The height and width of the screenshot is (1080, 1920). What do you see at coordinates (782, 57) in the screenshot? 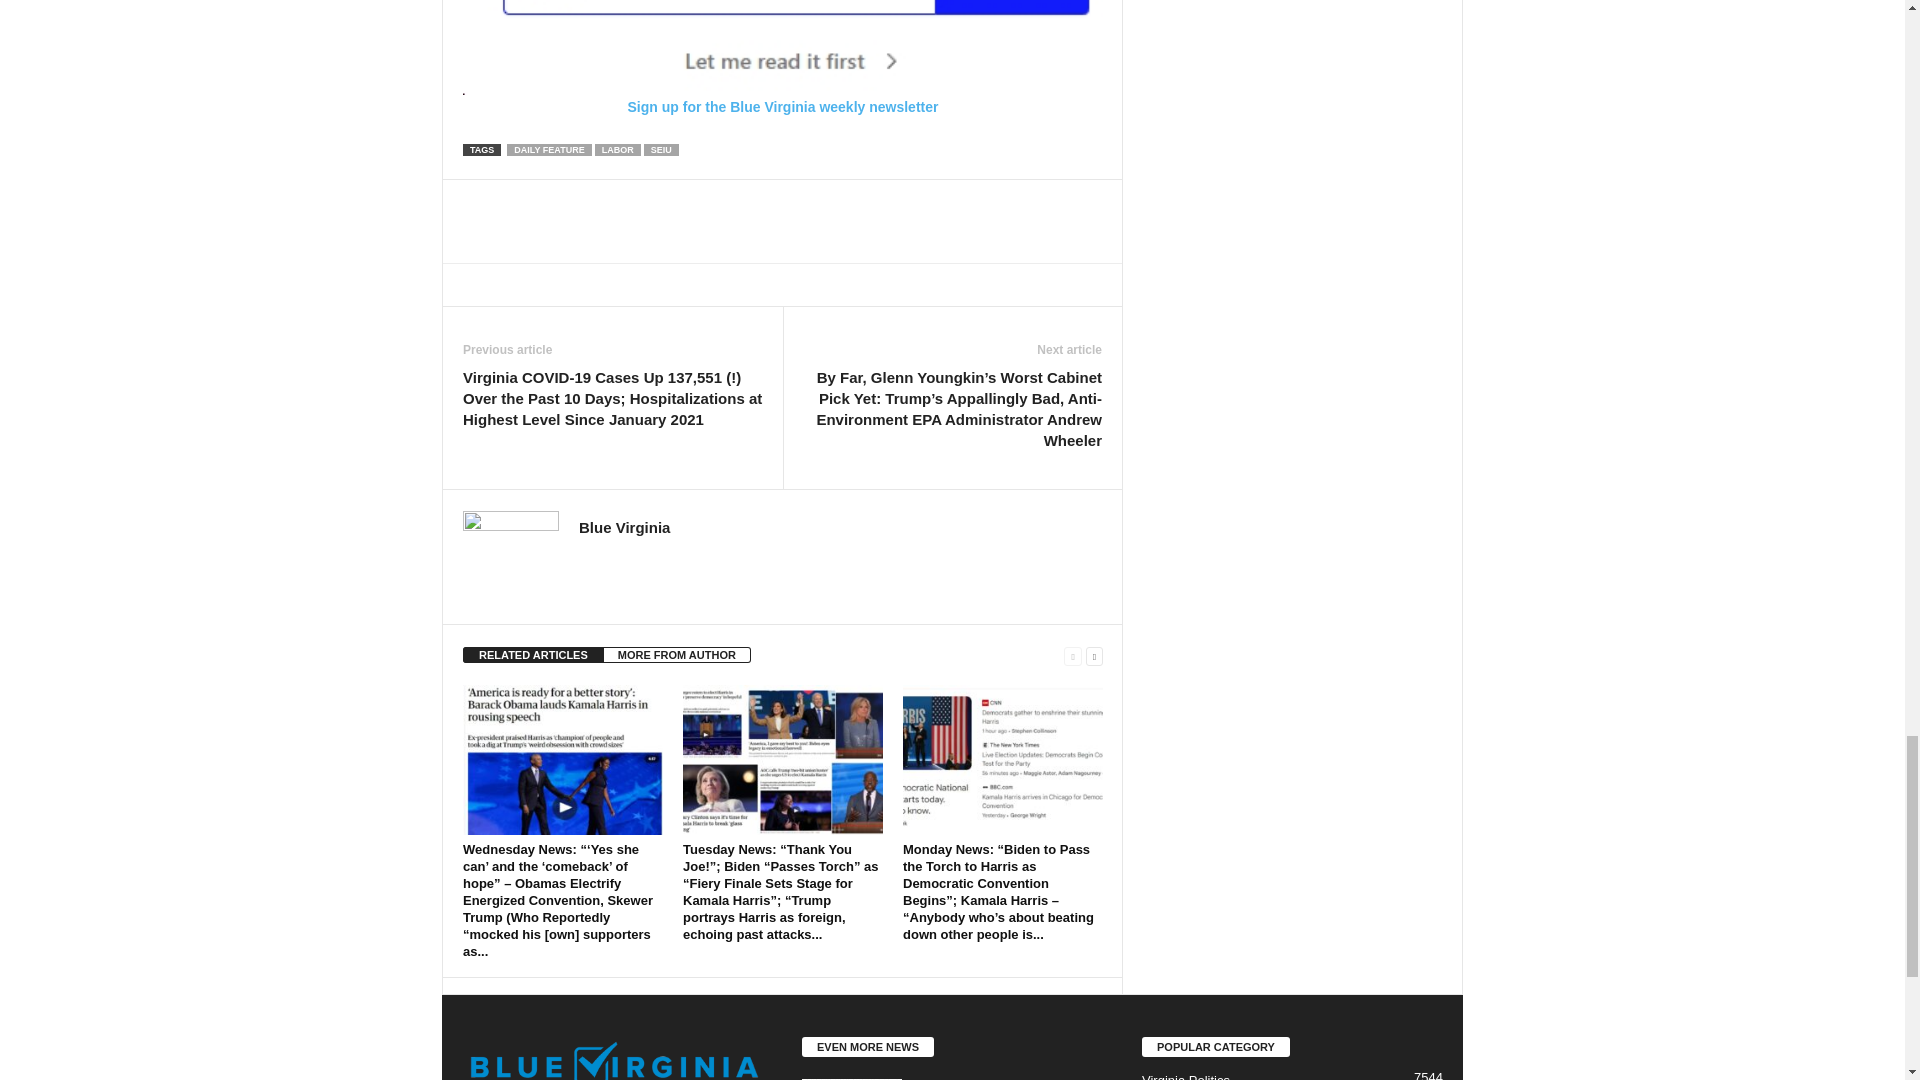
I see `Sign up for the Blue Virginia weekly newsletter` at bounding box center [782, 57].